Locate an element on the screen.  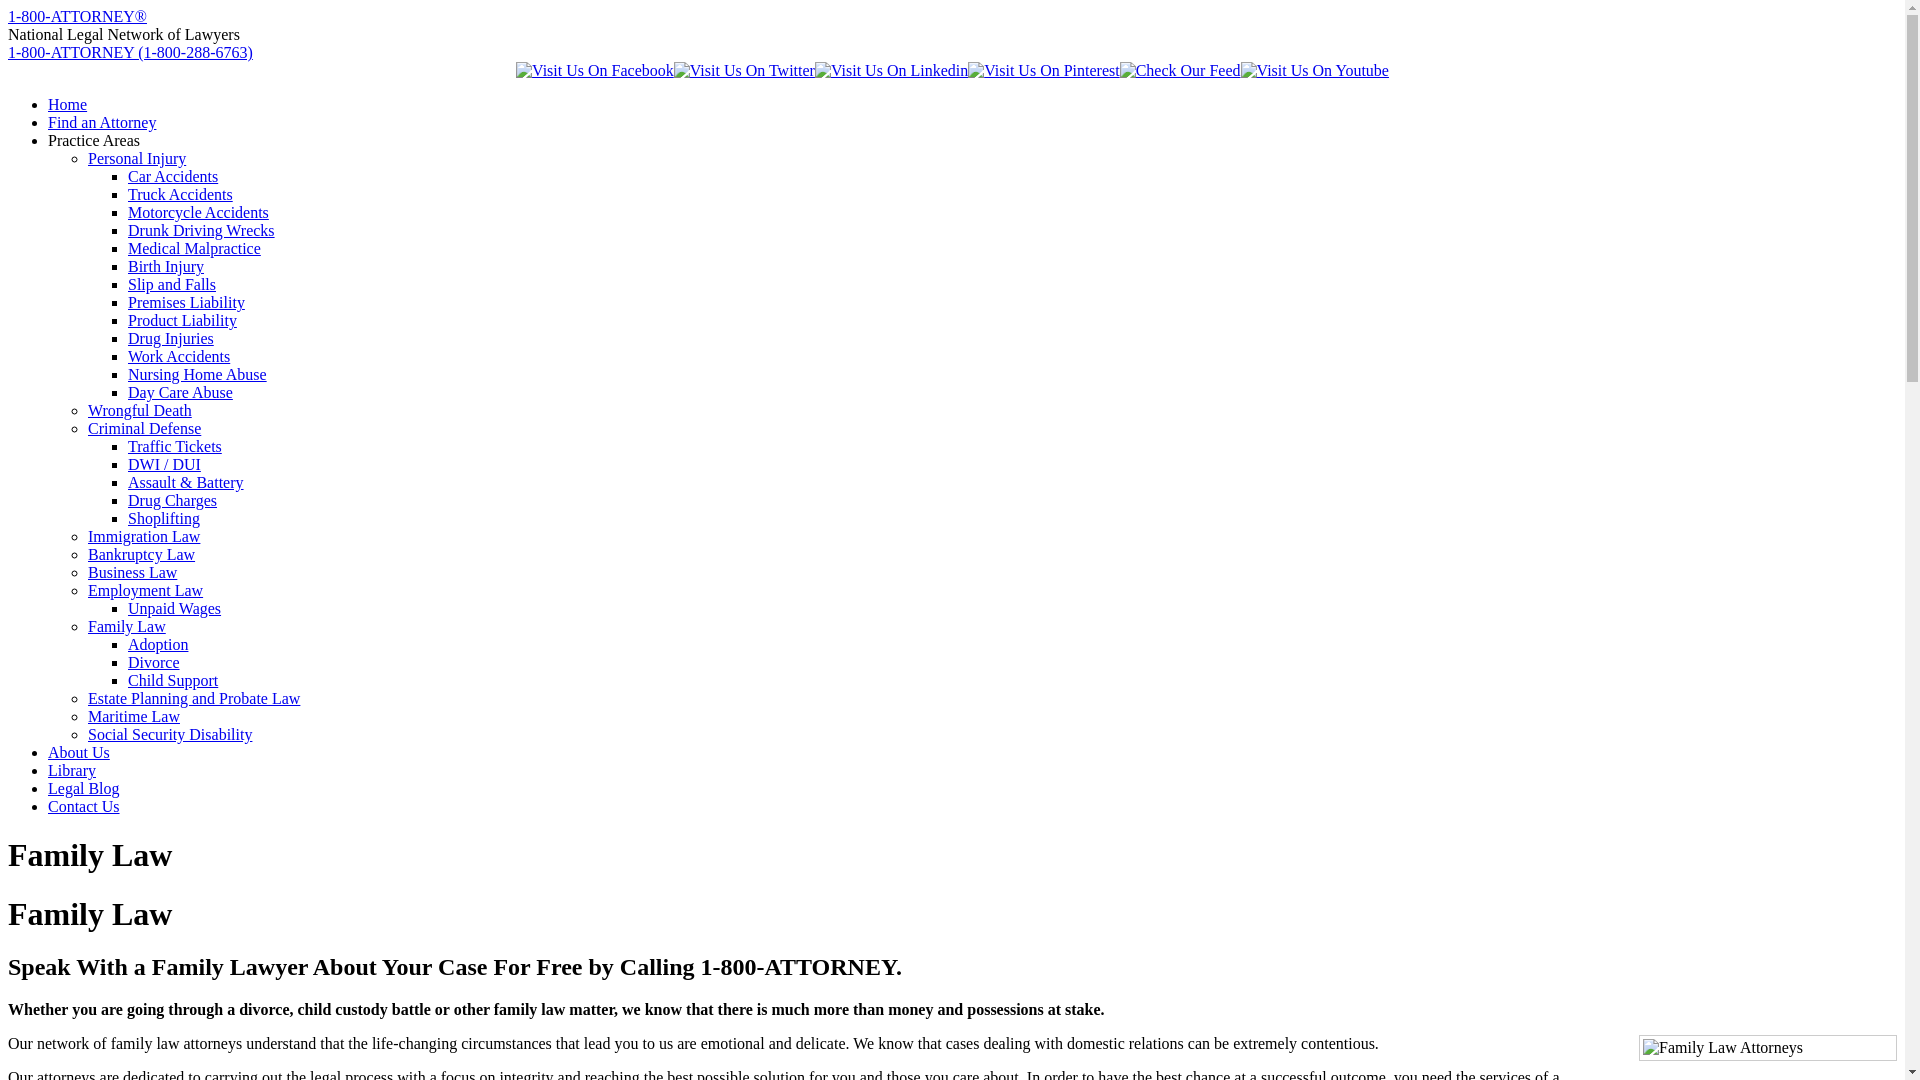
Maritime Law is located at coordinates (134, 716).